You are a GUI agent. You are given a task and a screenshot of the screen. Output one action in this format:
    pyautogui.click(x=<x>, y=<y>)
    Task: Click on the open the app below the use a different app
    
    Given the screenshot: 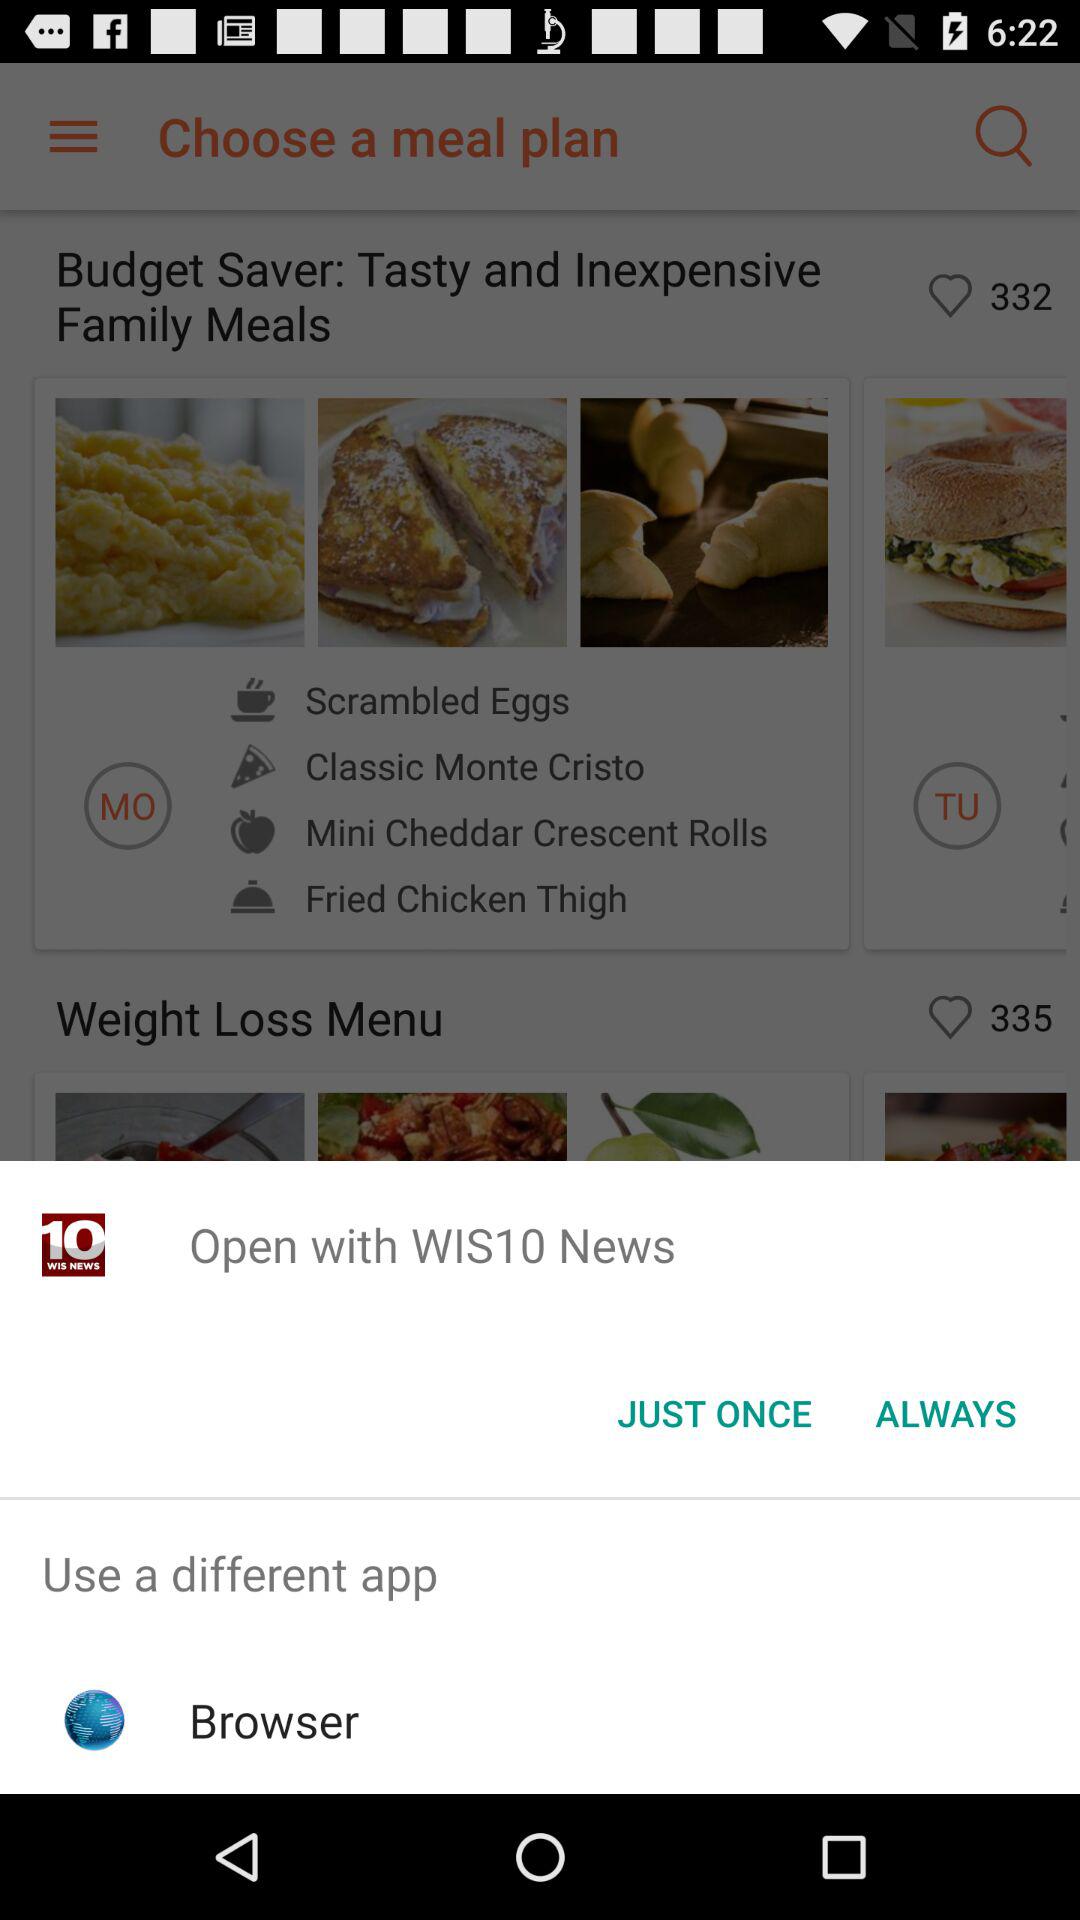 What is the action you would take?
    pyautogui.click(x=274, y=1720)
    